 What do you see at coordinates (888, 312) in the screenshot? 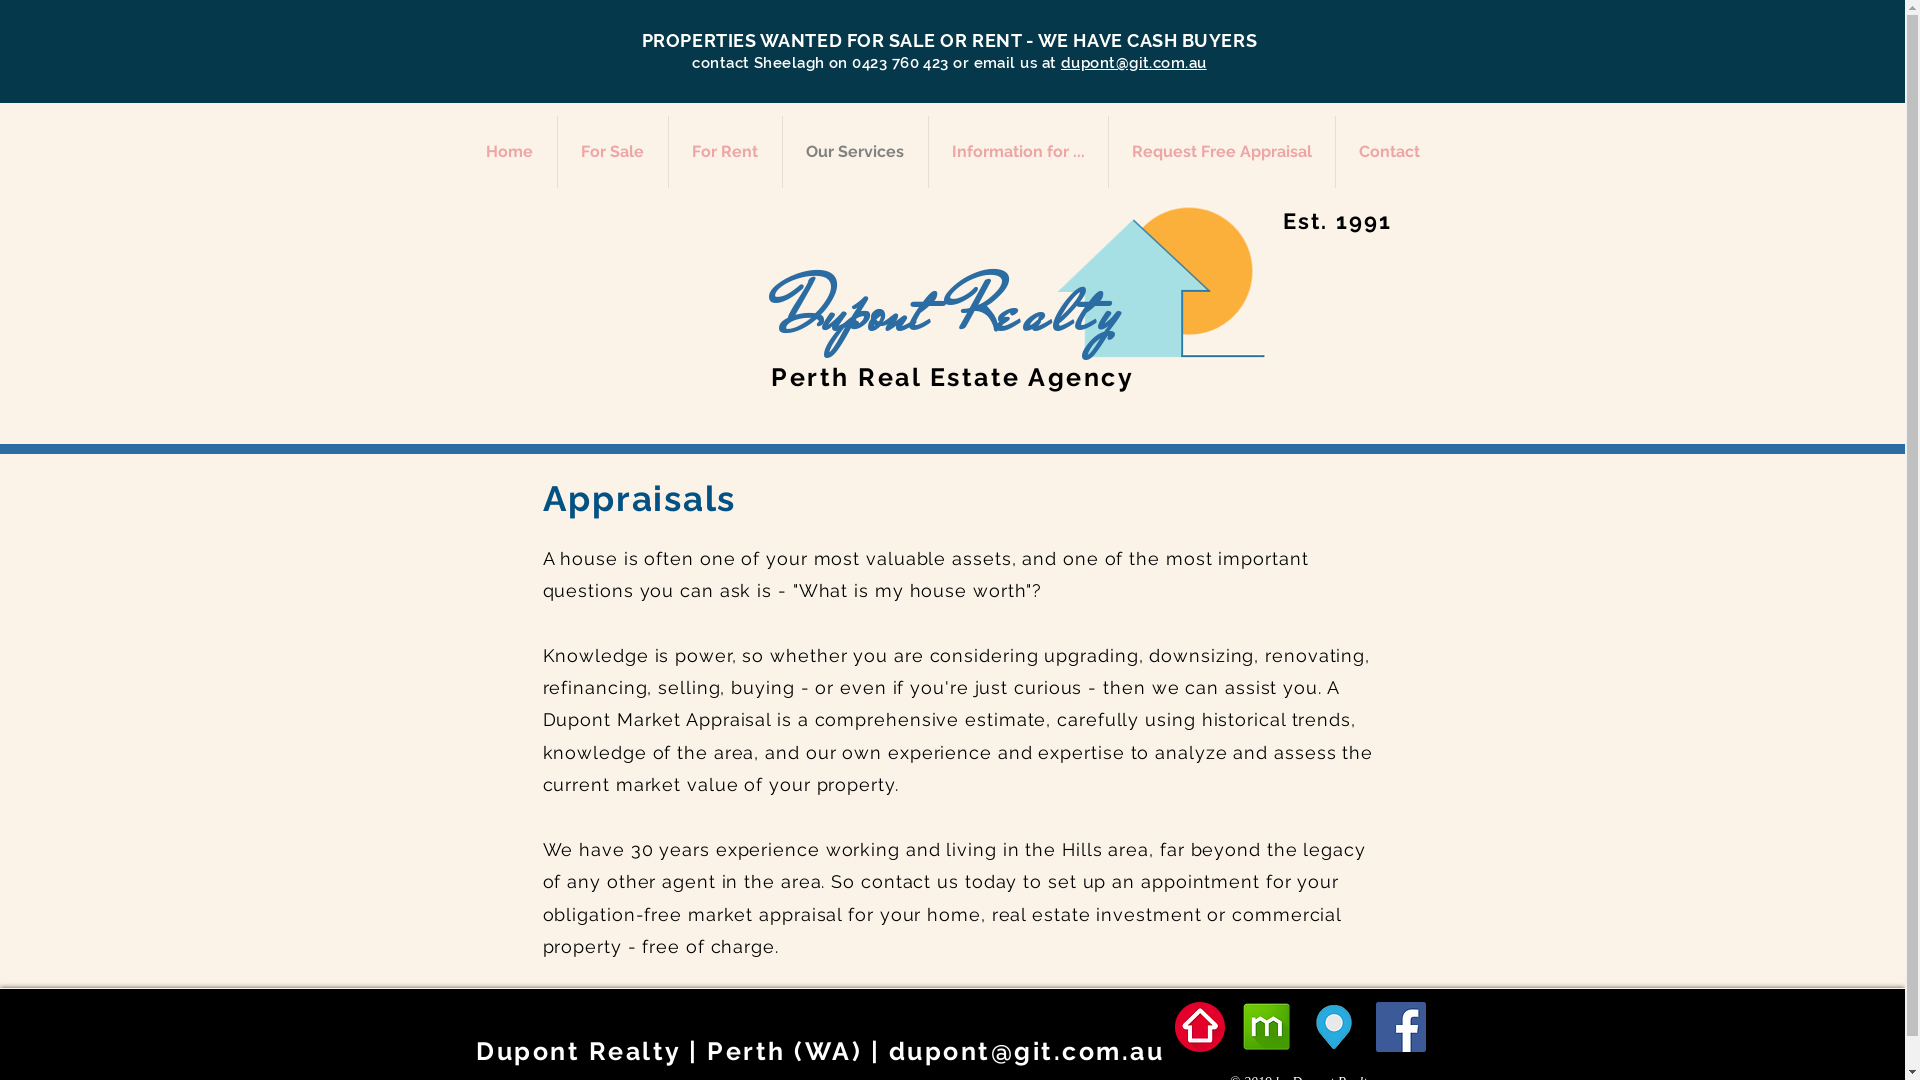
I see `Dupont  R` at bounding box center [888, 312].